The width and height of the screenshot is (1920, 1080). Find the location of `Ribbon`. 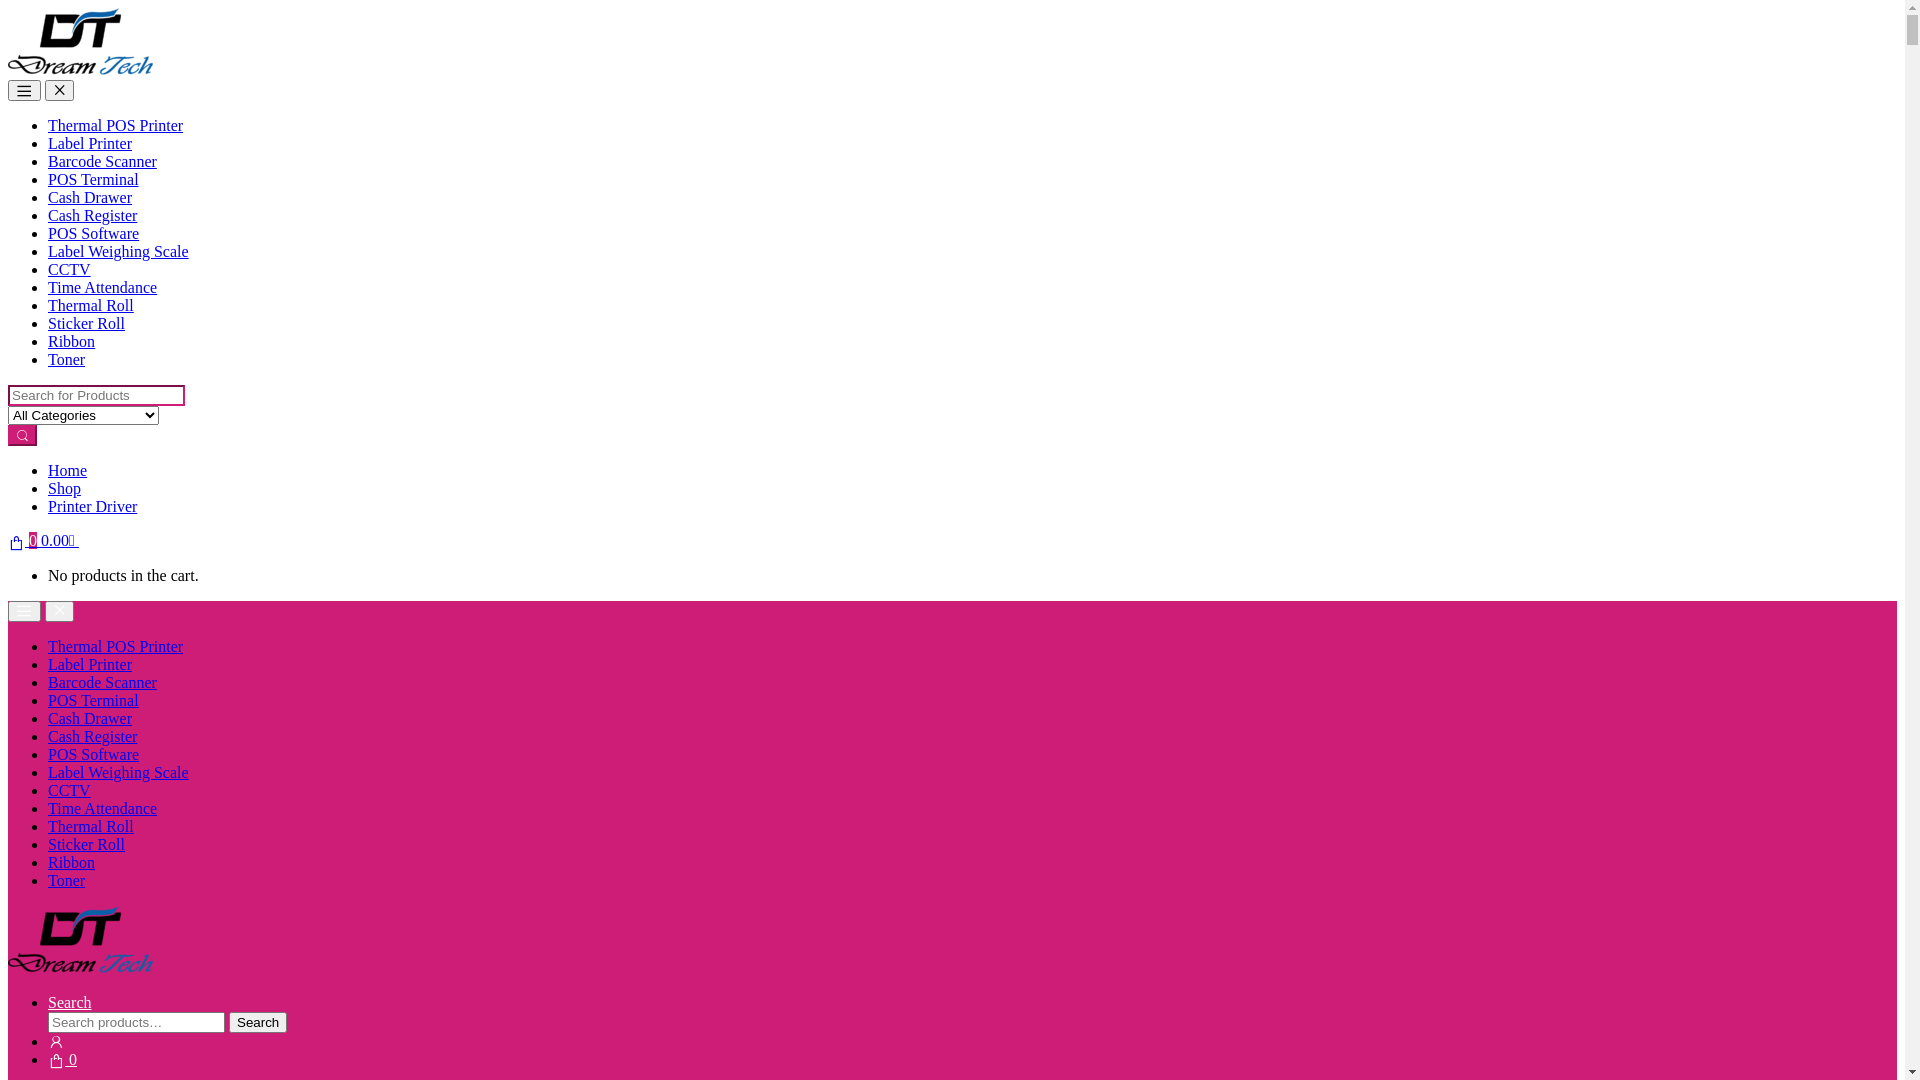

Ribbon is located at coordinates (72, 862).